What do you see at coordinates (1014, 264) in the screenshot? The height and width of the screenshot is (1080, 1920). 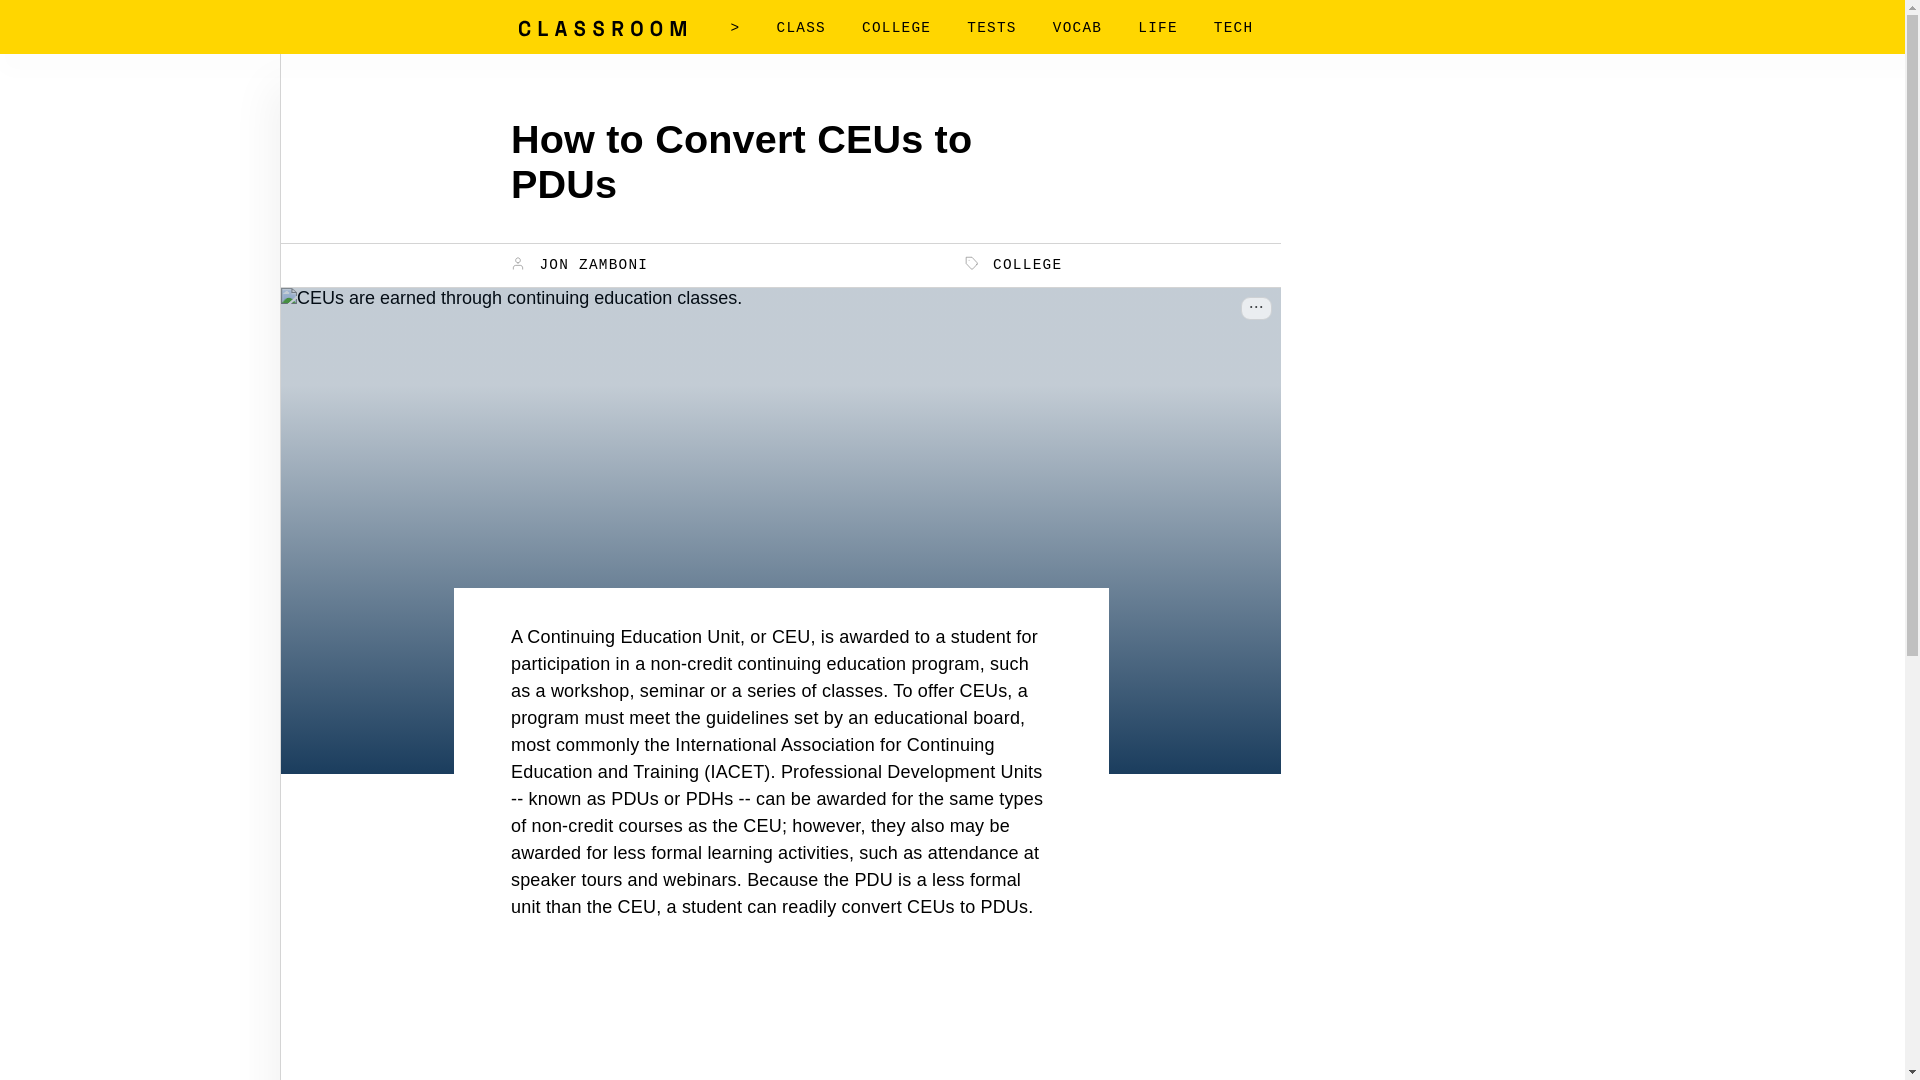 I see `COLLEGE` at bounding box center [1014, 264].